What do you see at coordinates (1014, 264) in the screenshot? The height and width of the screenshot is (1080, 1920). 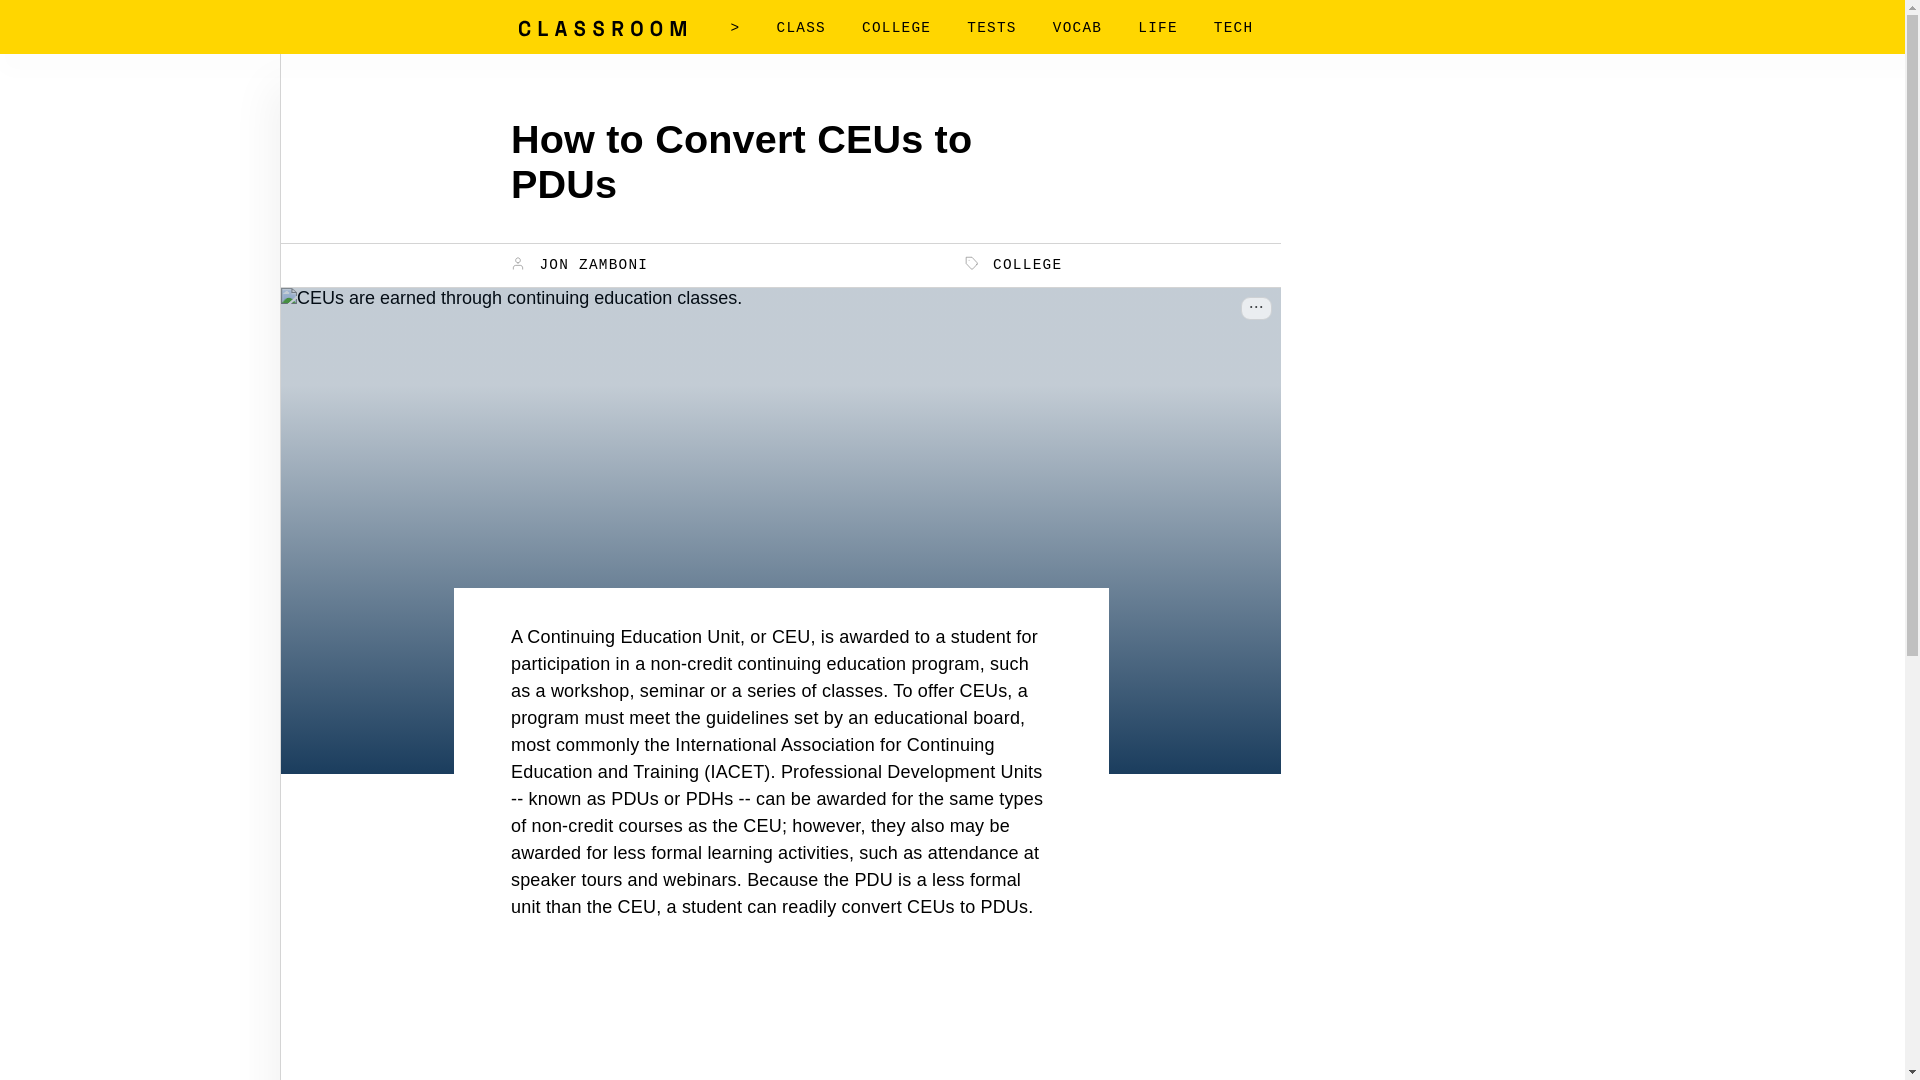 I see `COLLEGE` at bounding box center [1014, 264].